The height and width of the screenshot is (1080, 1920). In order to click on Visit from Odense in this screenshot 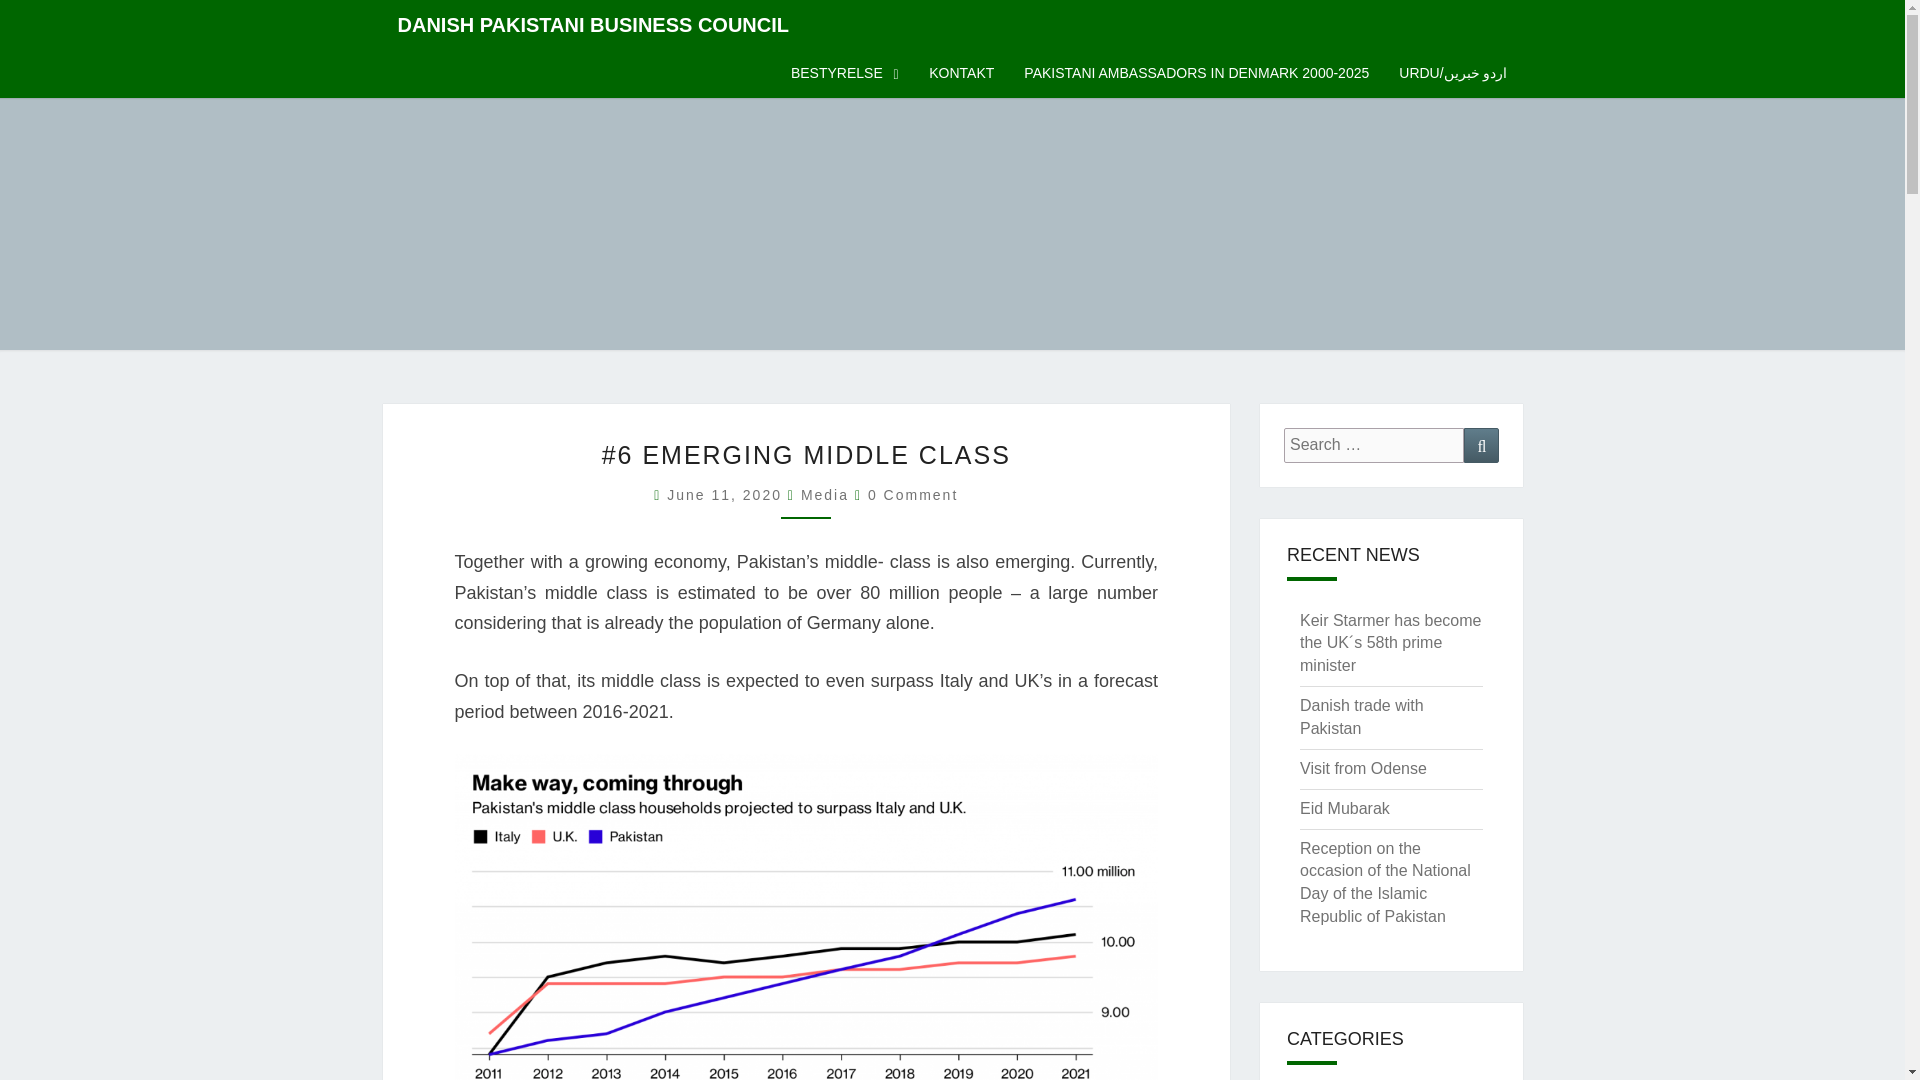, I will do `click(1362, 768)`.